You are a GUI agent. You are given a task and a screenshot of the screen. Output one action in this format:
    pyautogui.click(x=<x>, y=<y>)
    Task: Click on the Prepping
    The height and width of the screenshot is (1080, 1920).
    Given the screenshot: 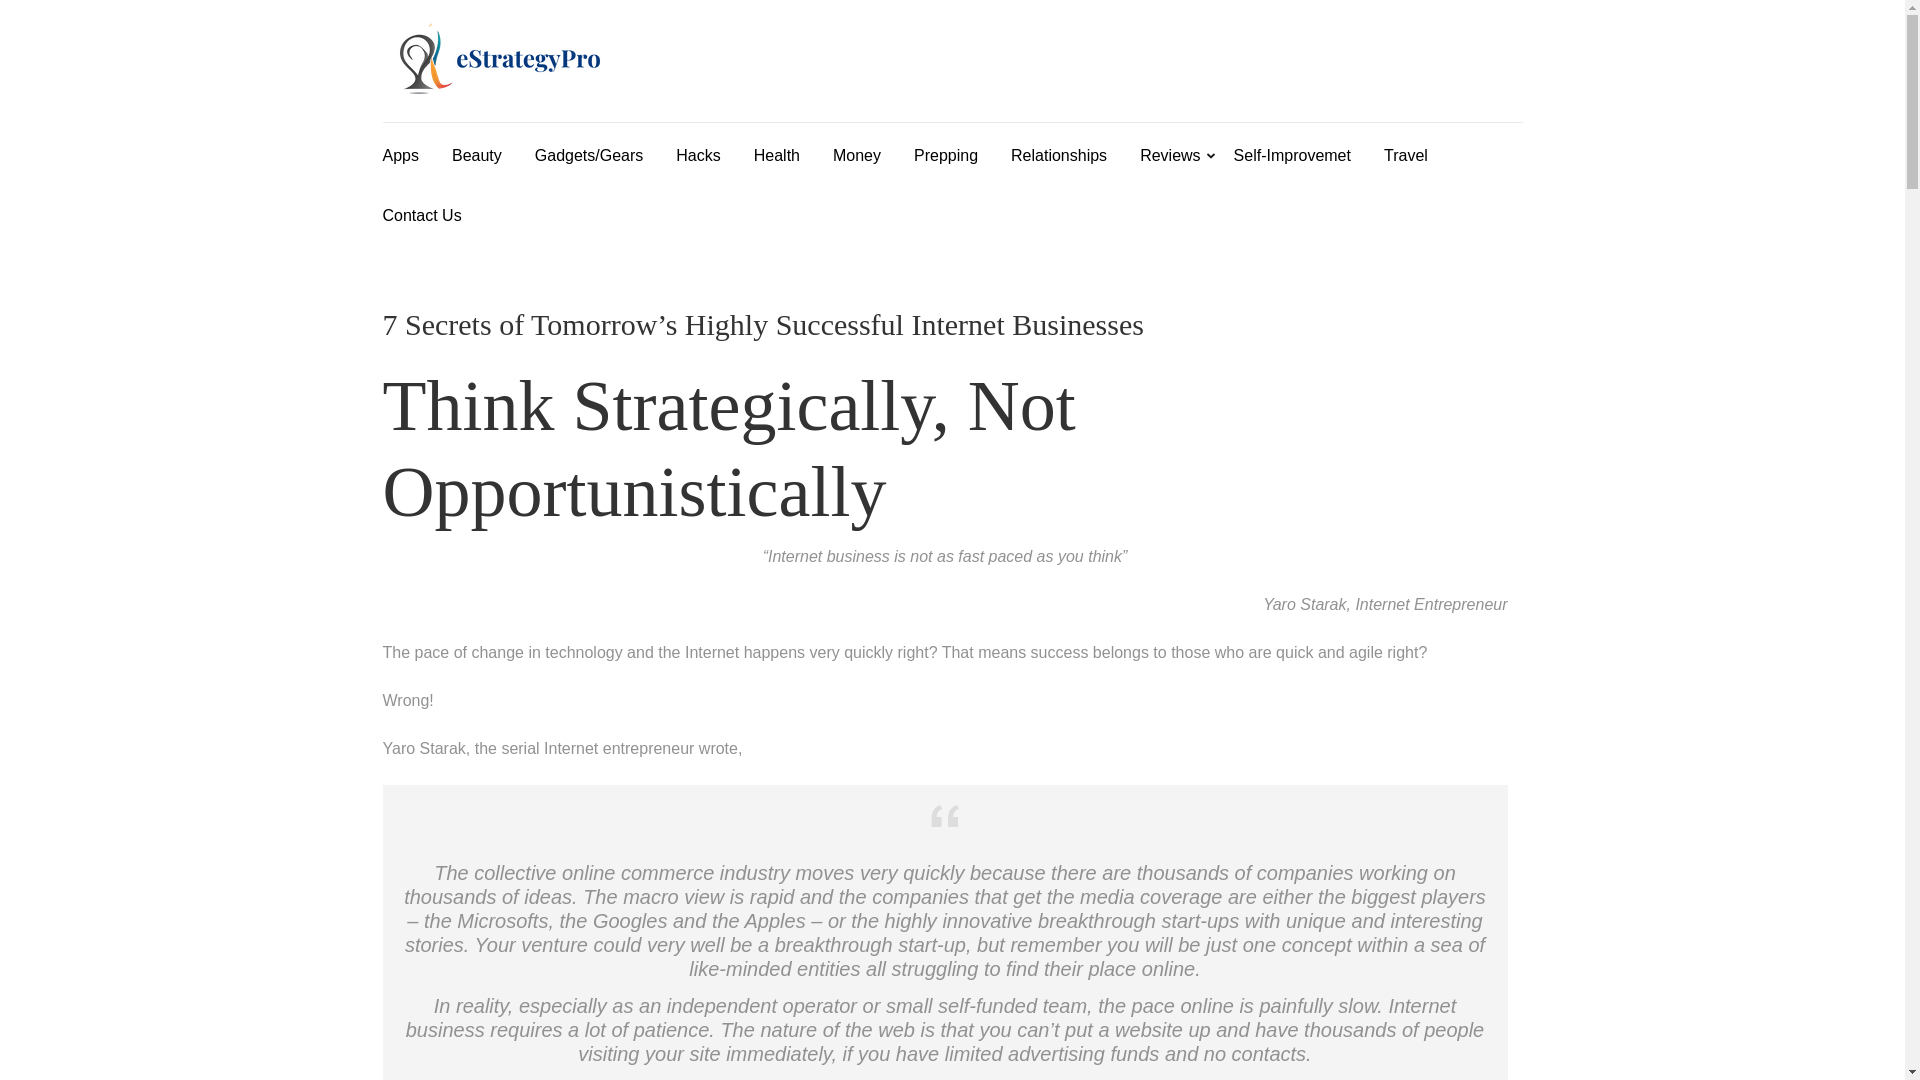 What is the action you would take?
    pyautogui.click(x=945, y=152)
    